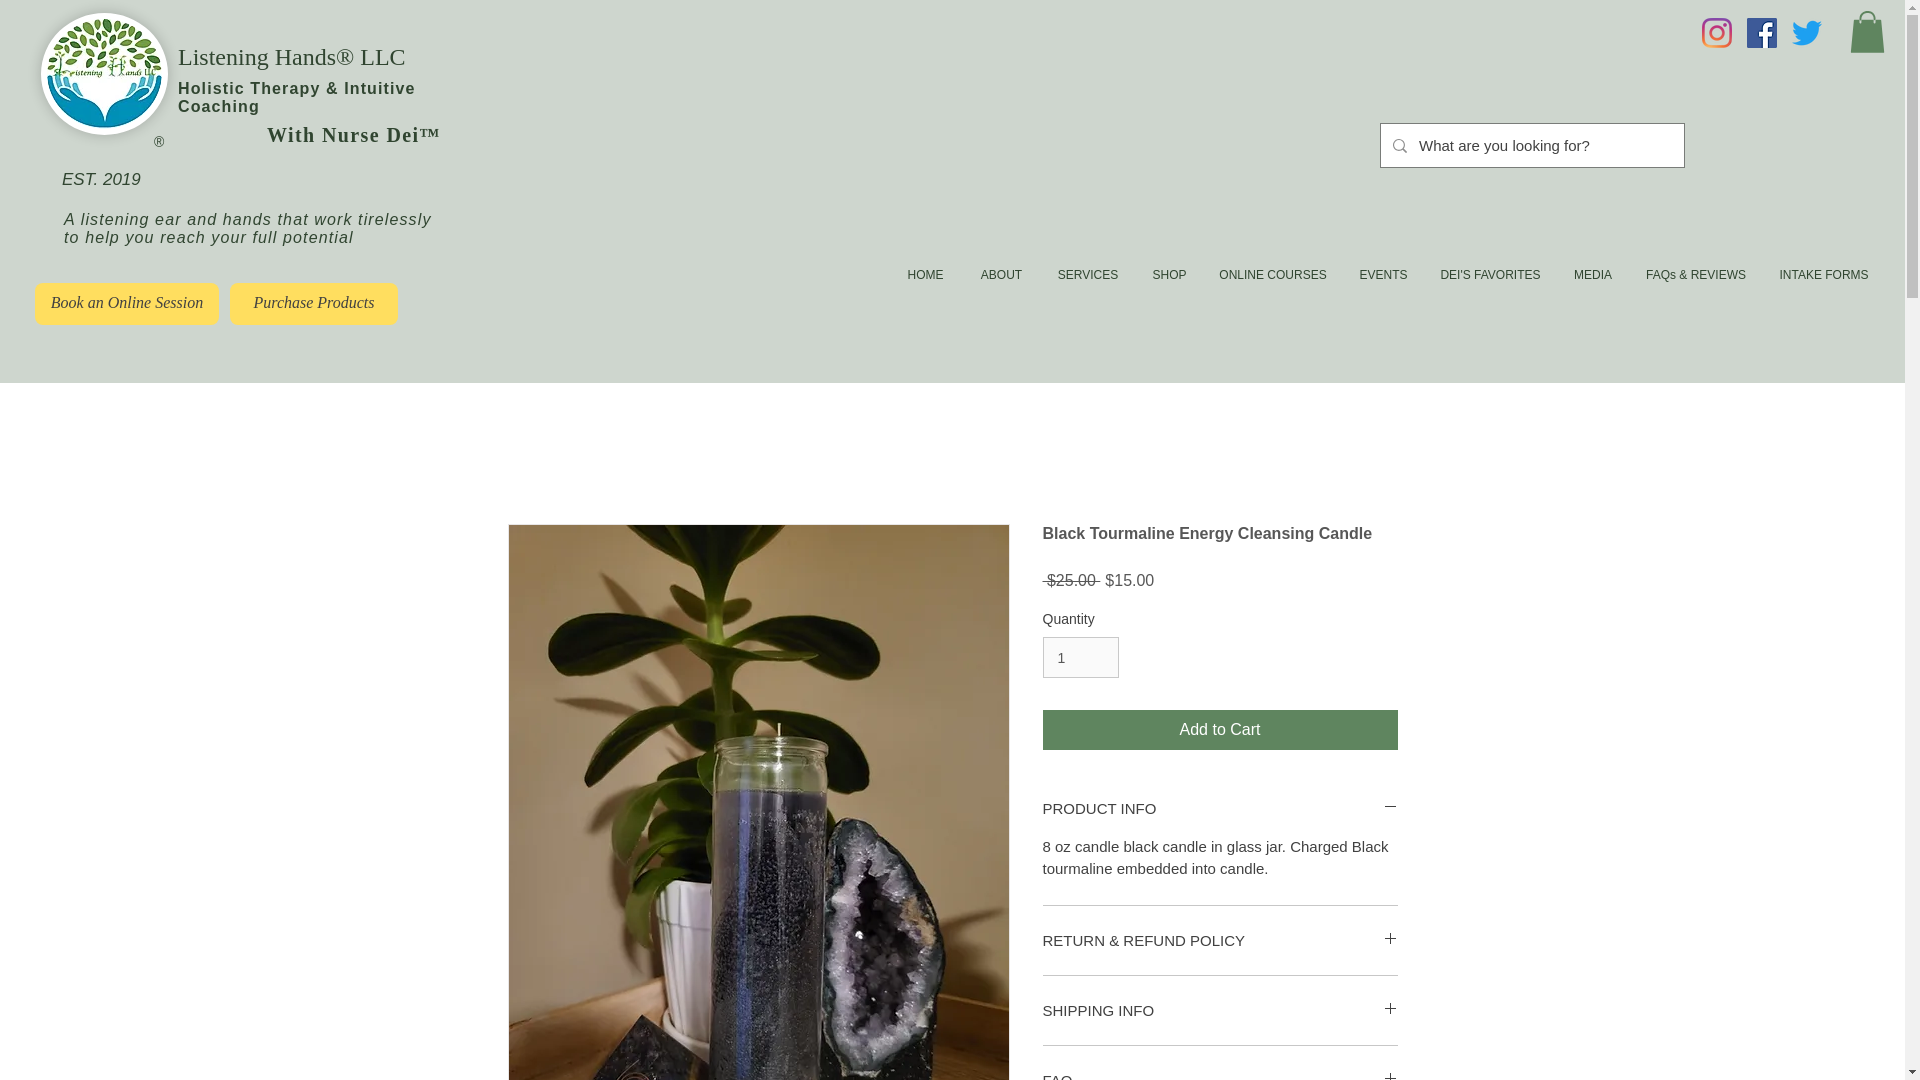  What do you see at coordinates (314, 304) in the screenshot?
I see `Purchase Products` at bounding box center [314, 304].